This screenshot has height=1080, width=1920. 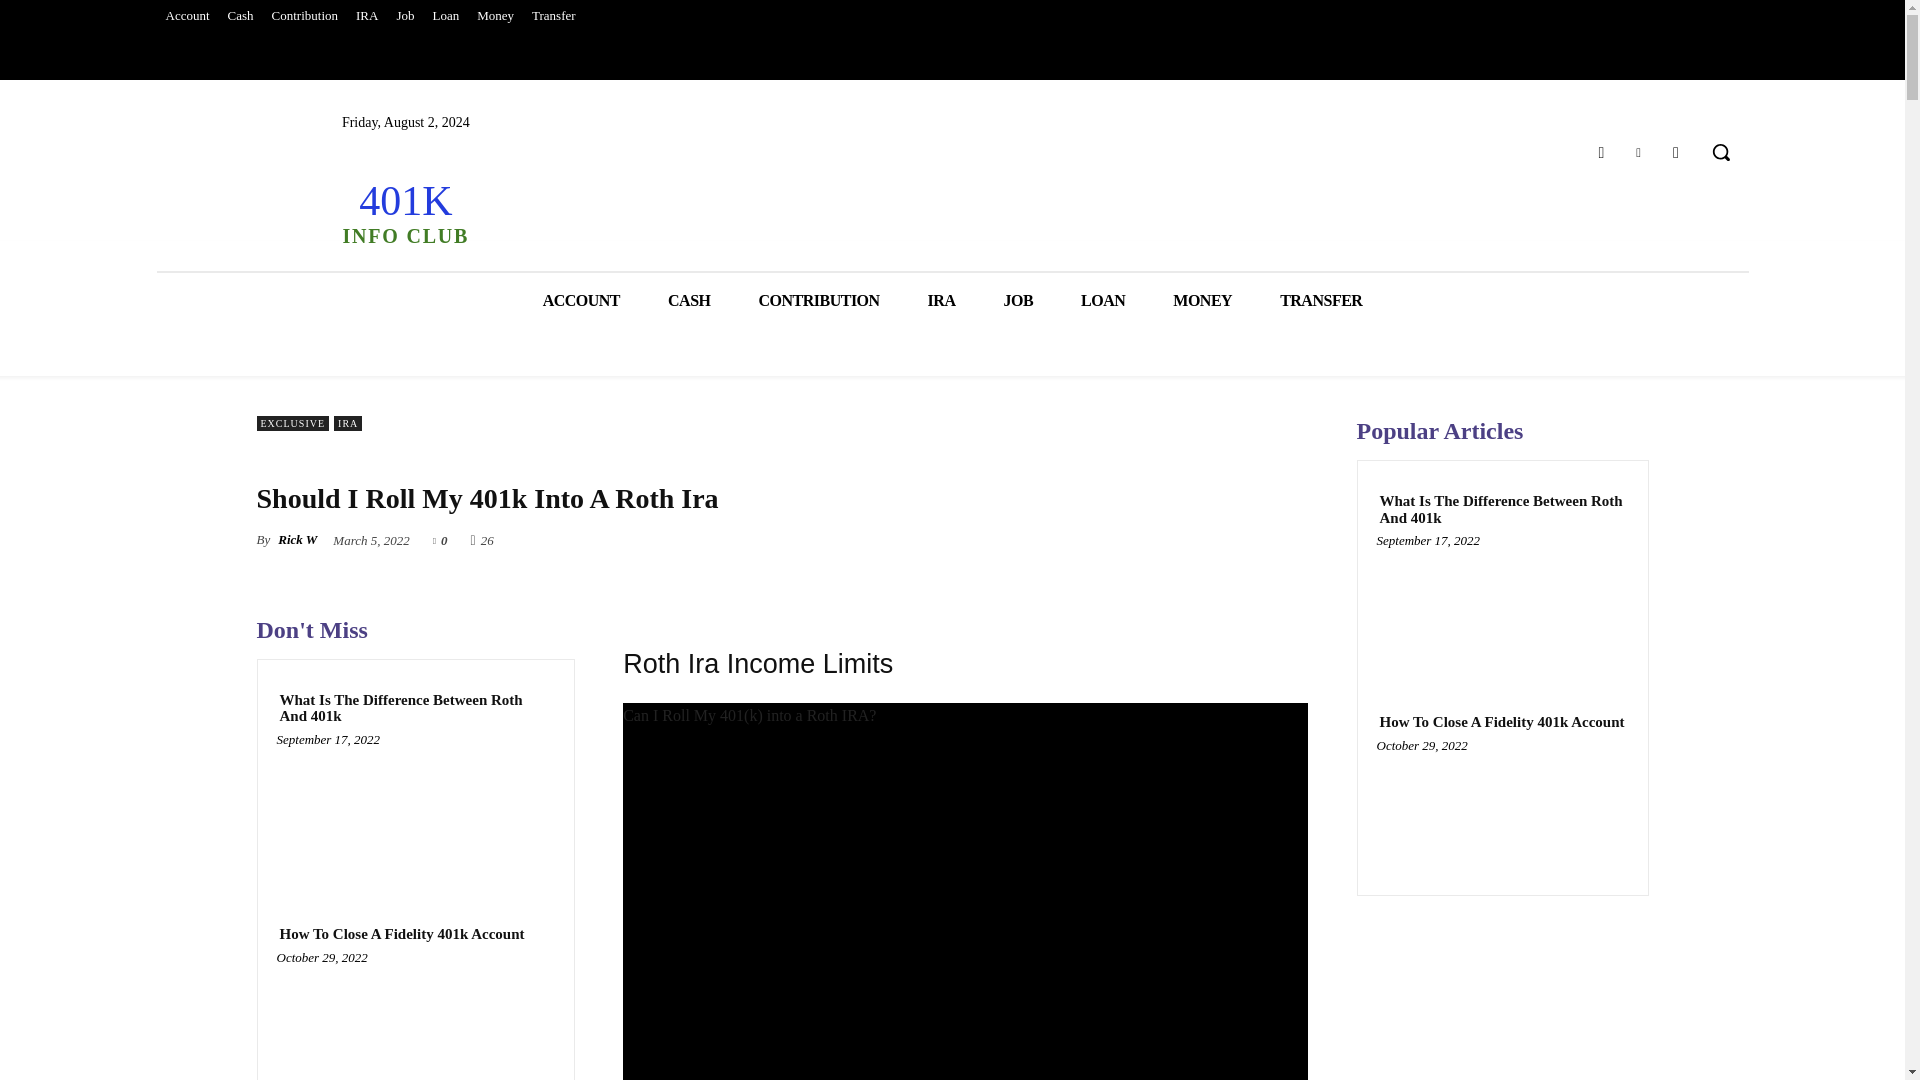 What do you see at coordinates (1018, 300) in the screenshot?
I see `JOB` at bounding box center [1018, 300].